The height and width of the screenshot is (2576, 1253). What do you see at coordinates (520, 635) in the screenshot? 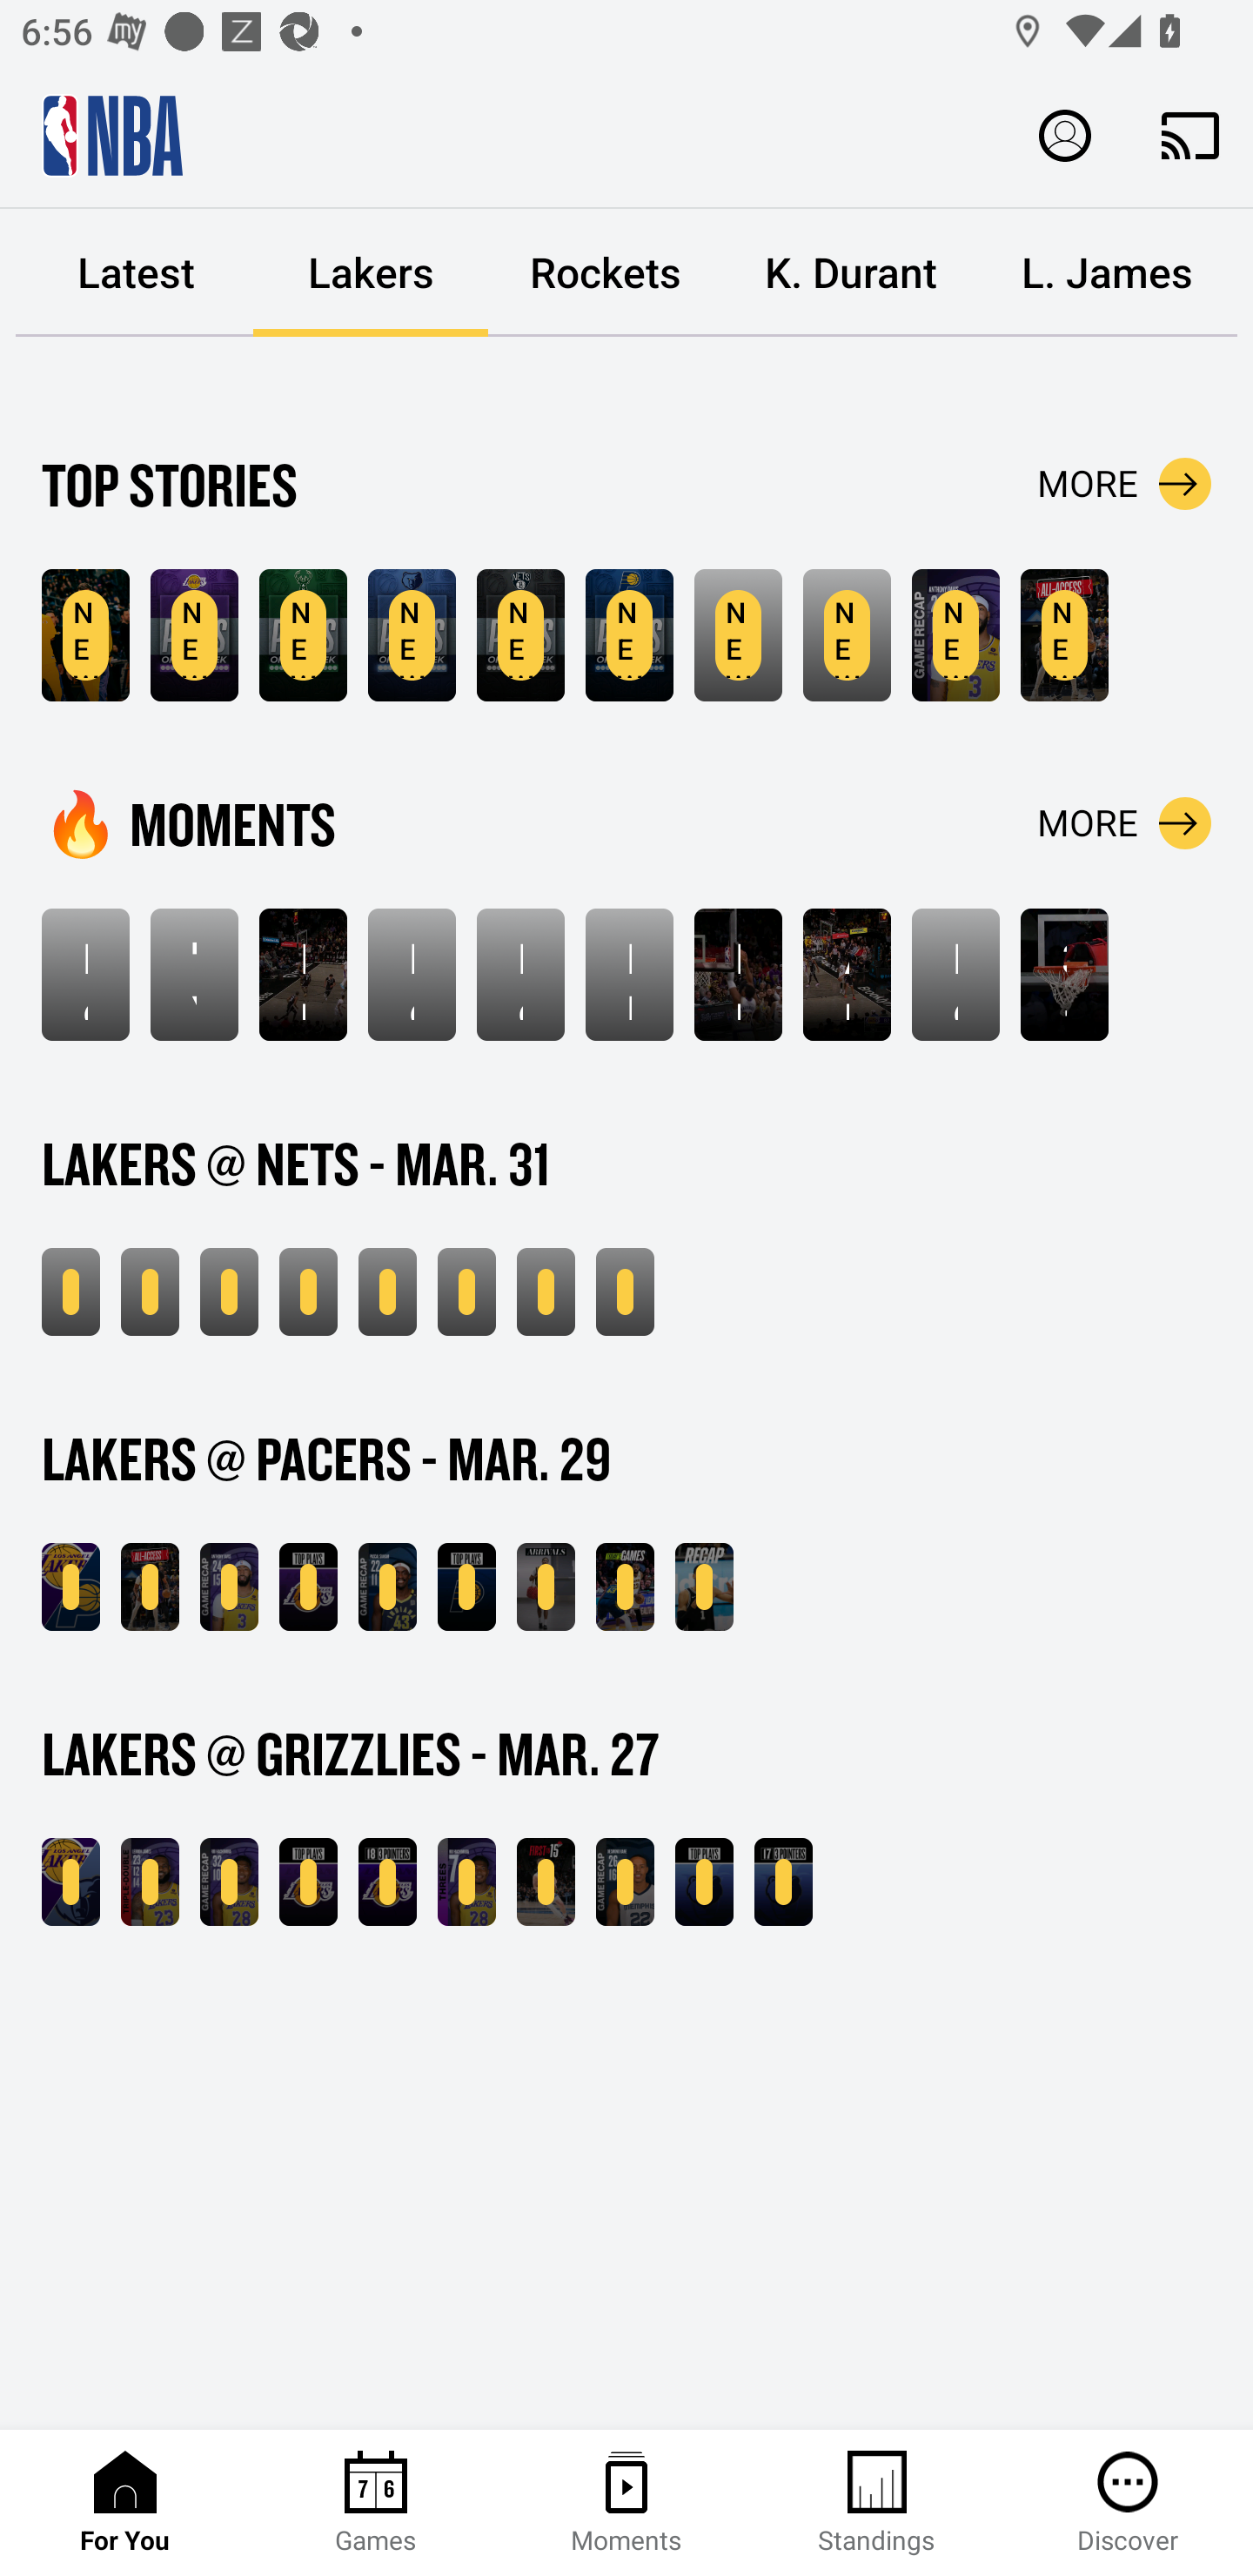
I see `NEW BKN's Top Plays of Week 23` at bounding box center [520, 635].